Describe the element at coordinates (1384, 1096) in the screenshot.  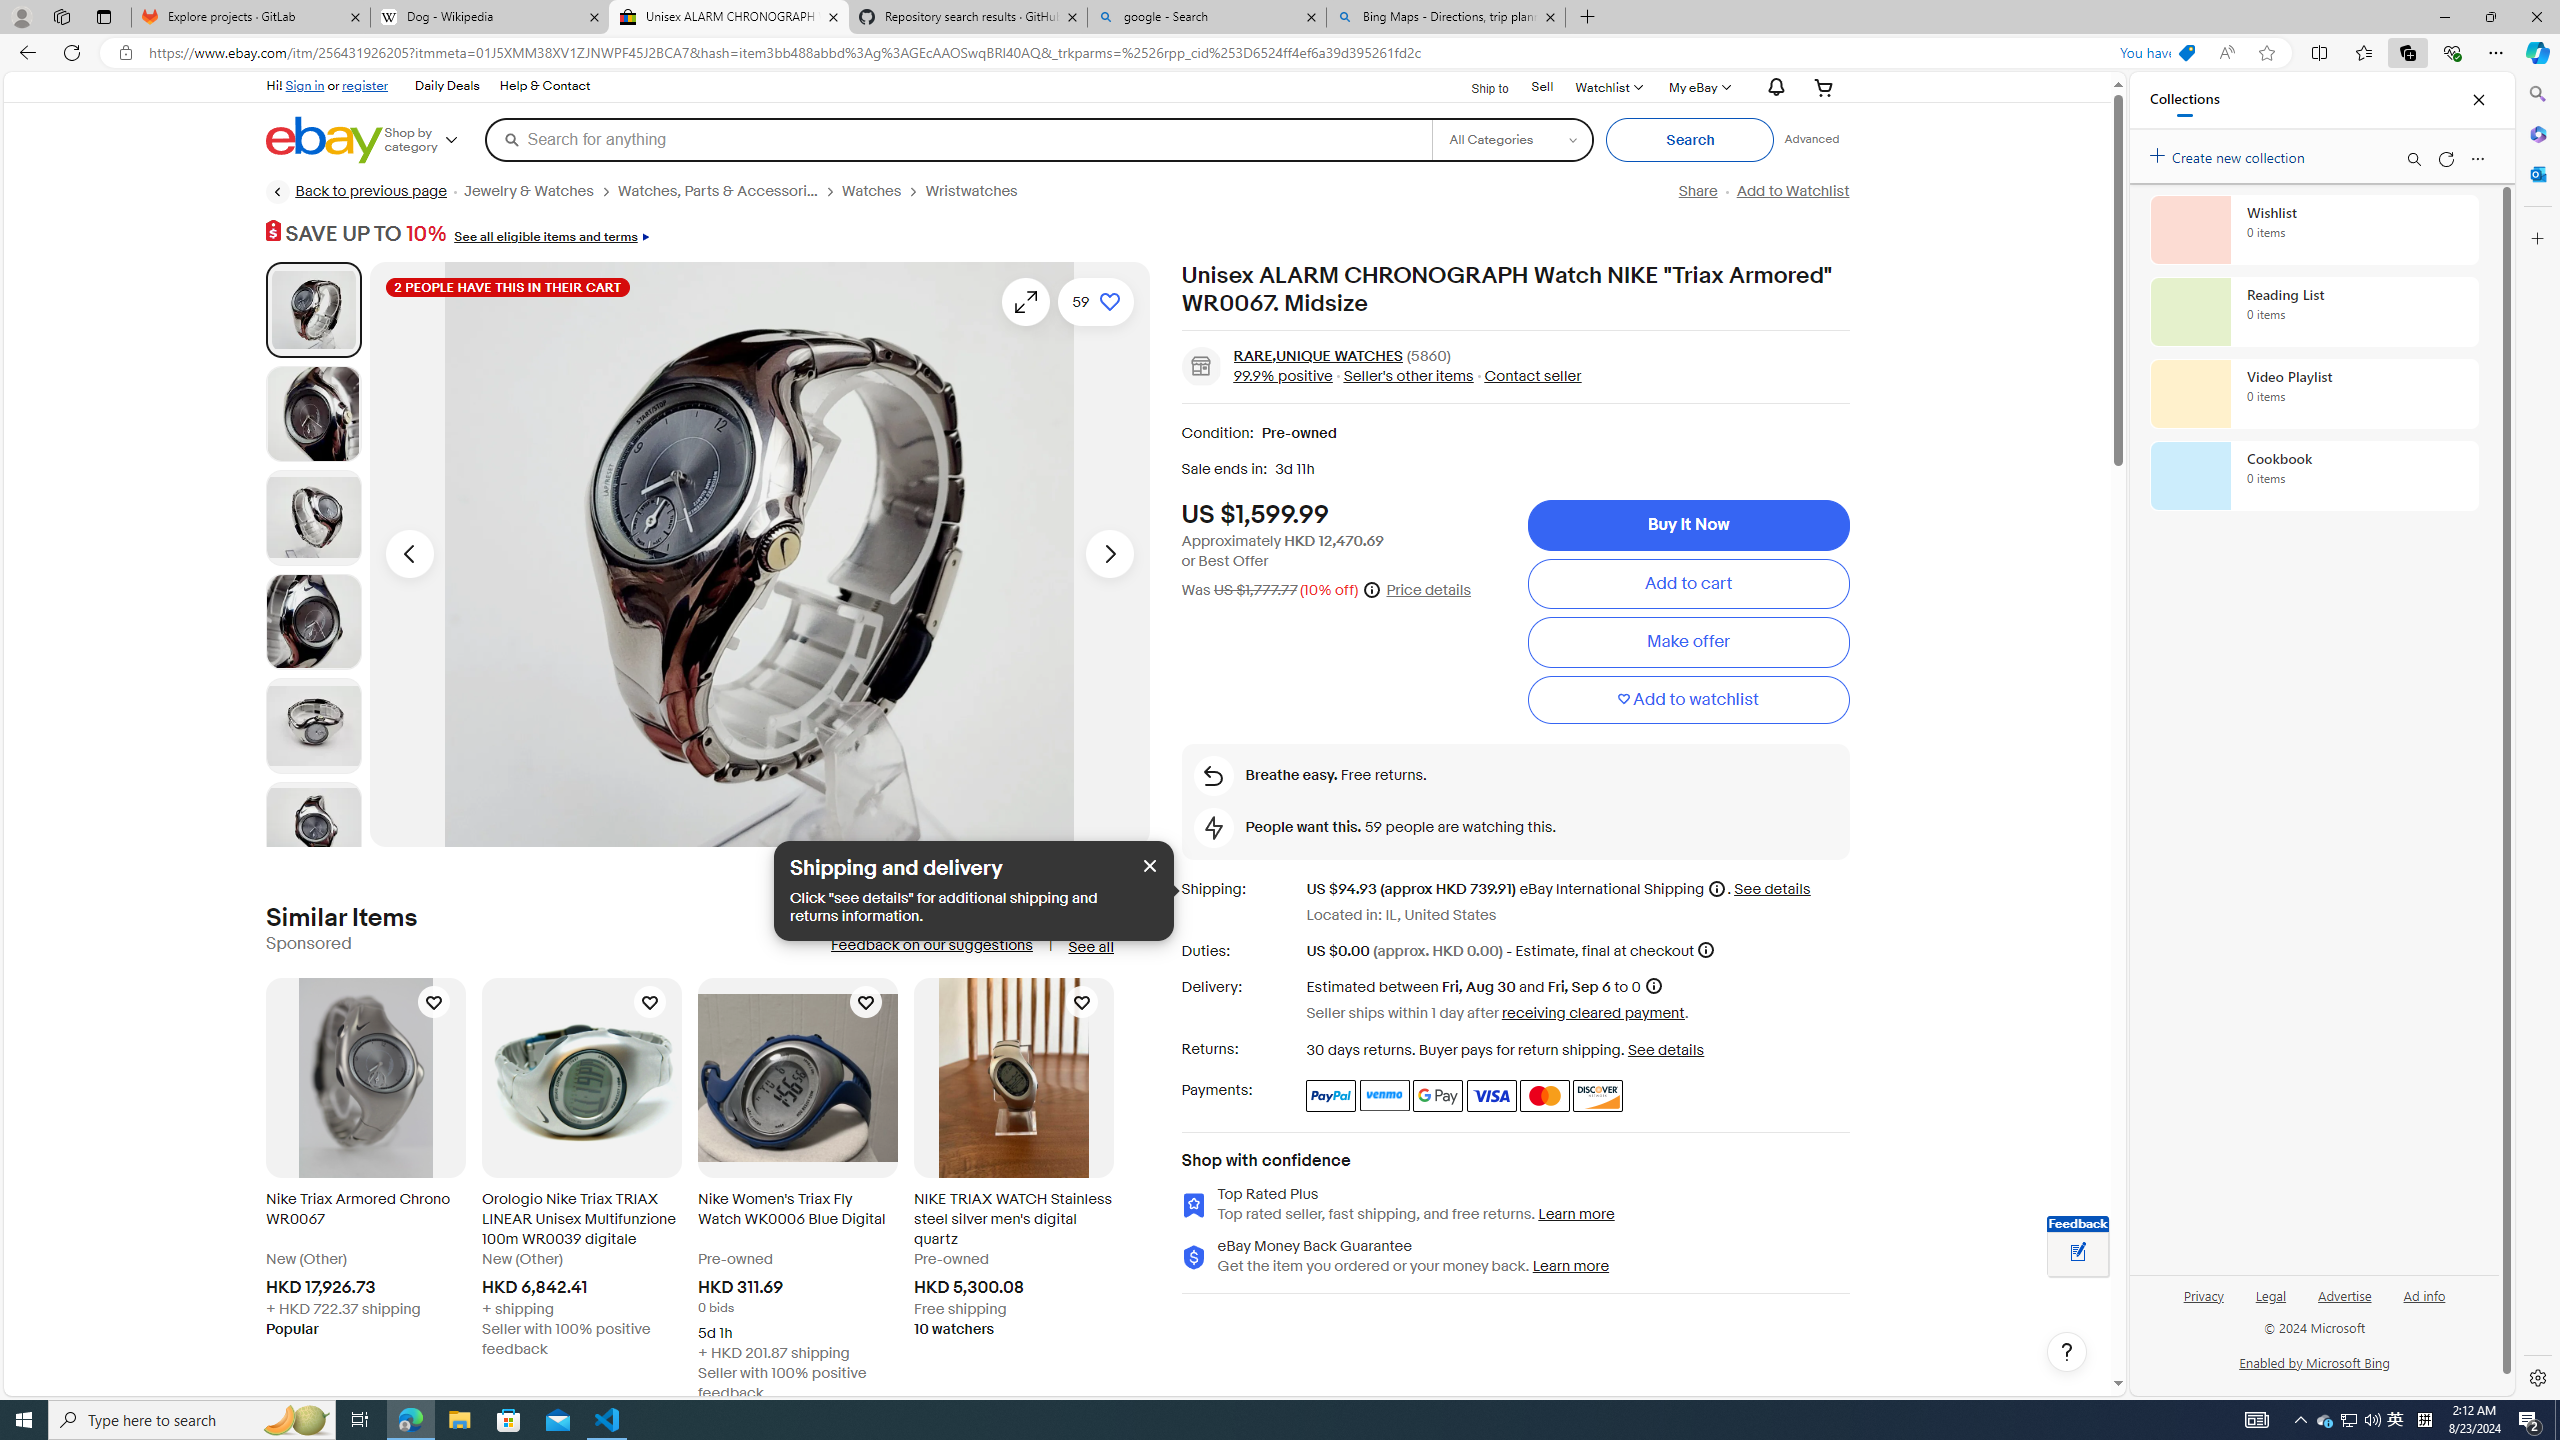
I see `Venmo` at that location.